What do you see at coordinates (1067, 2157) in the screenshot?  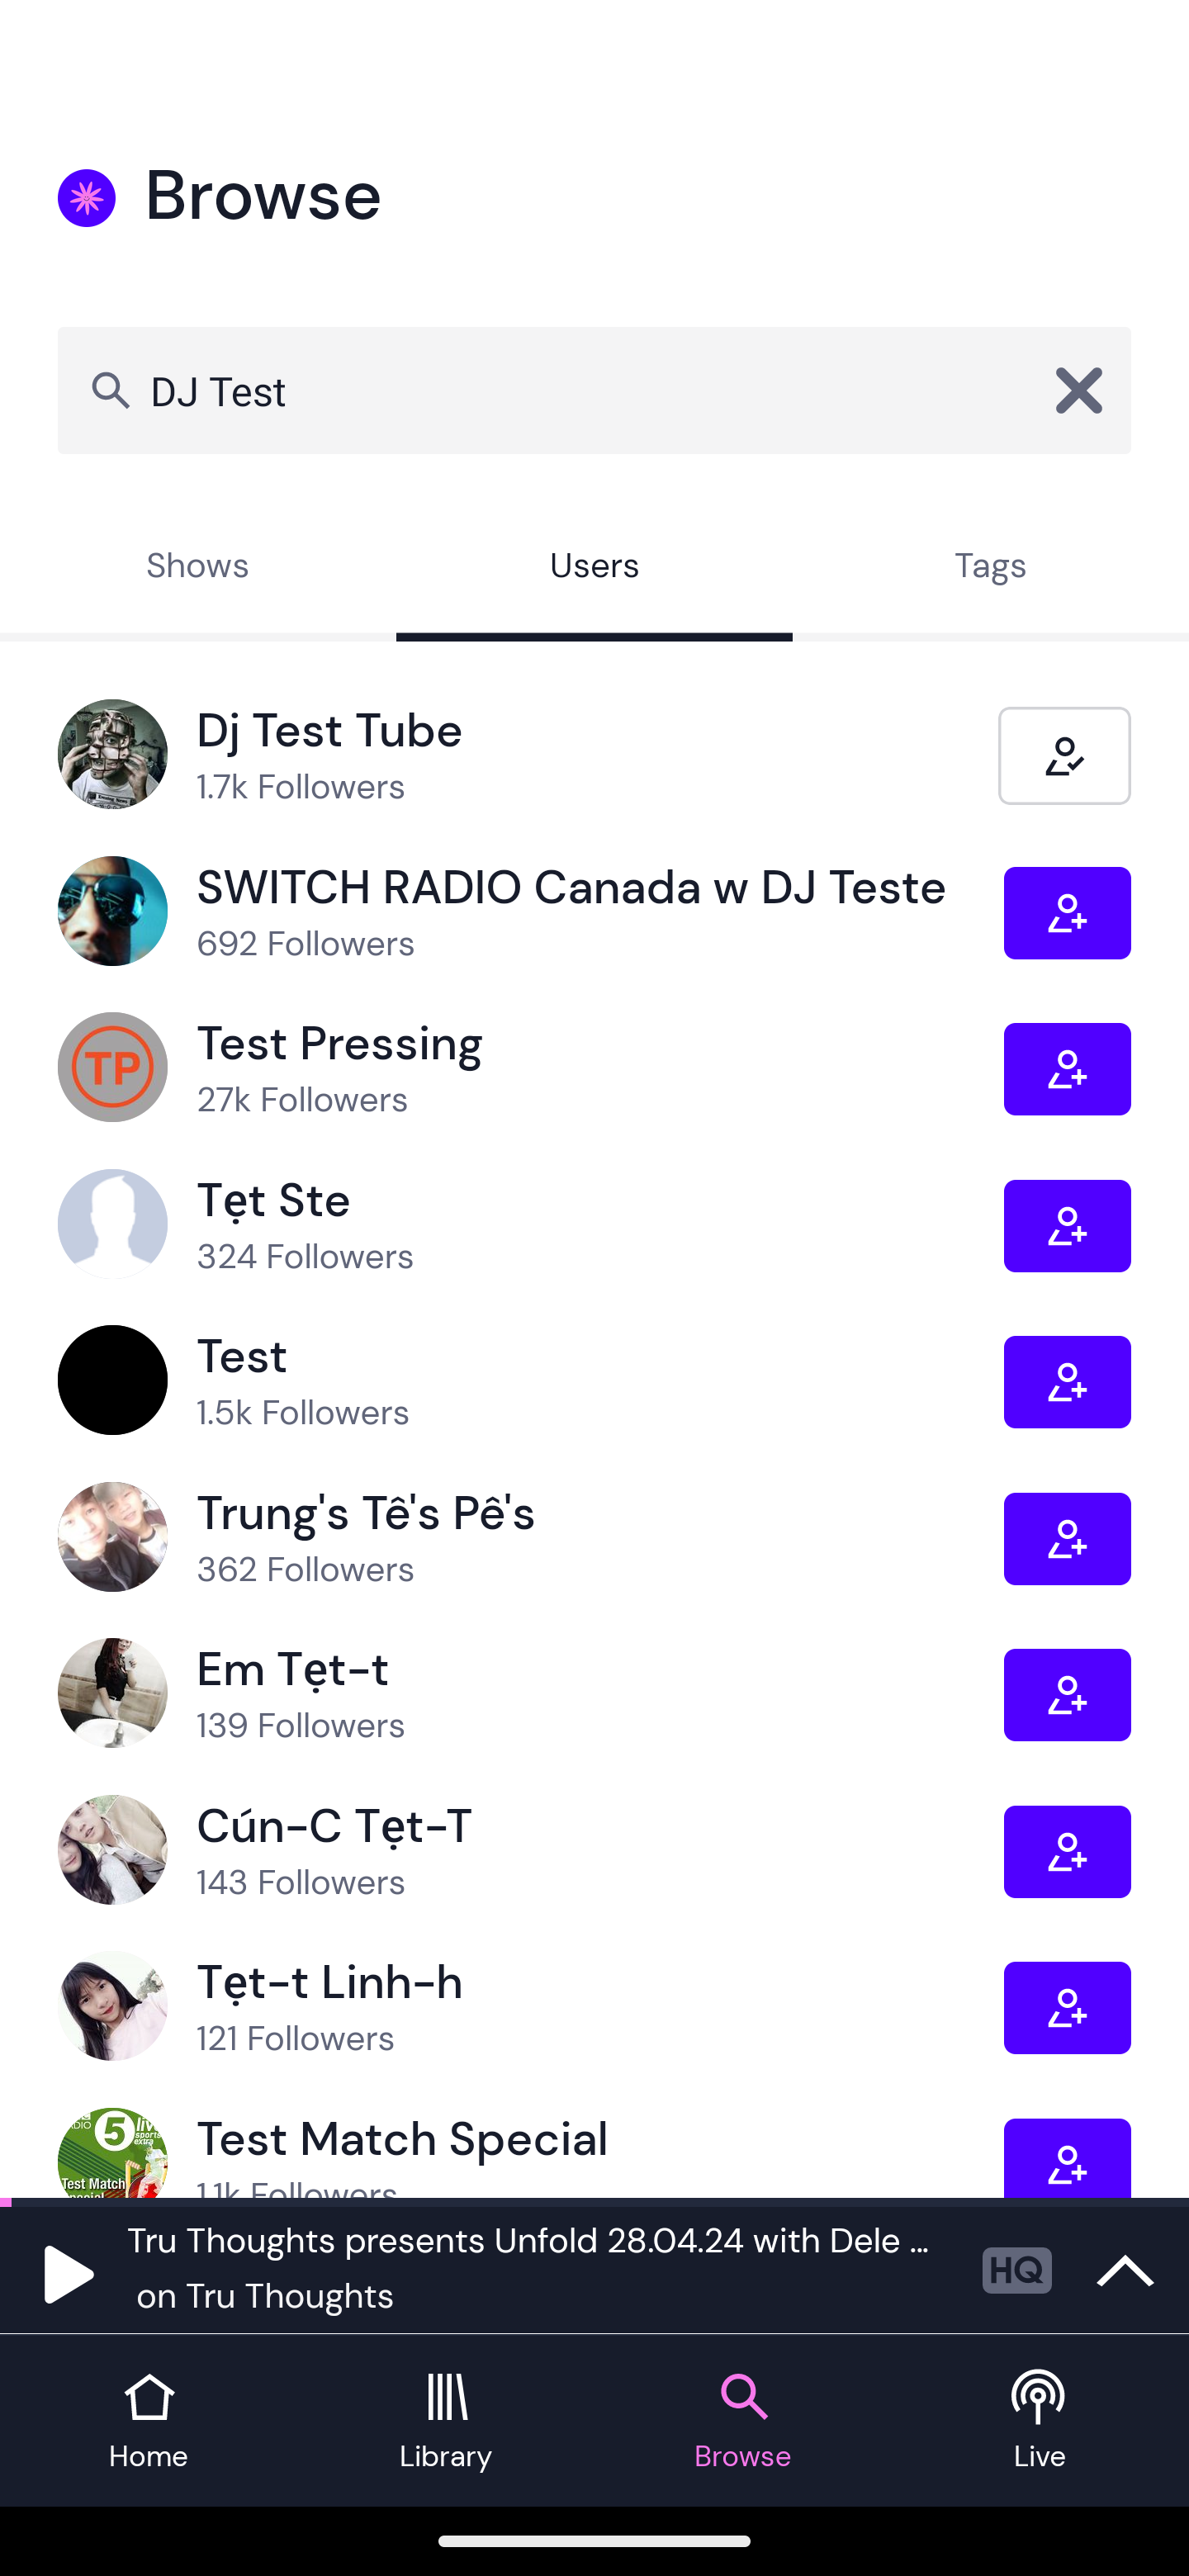 I see `Follow` at bounding box center [1067, 2157].